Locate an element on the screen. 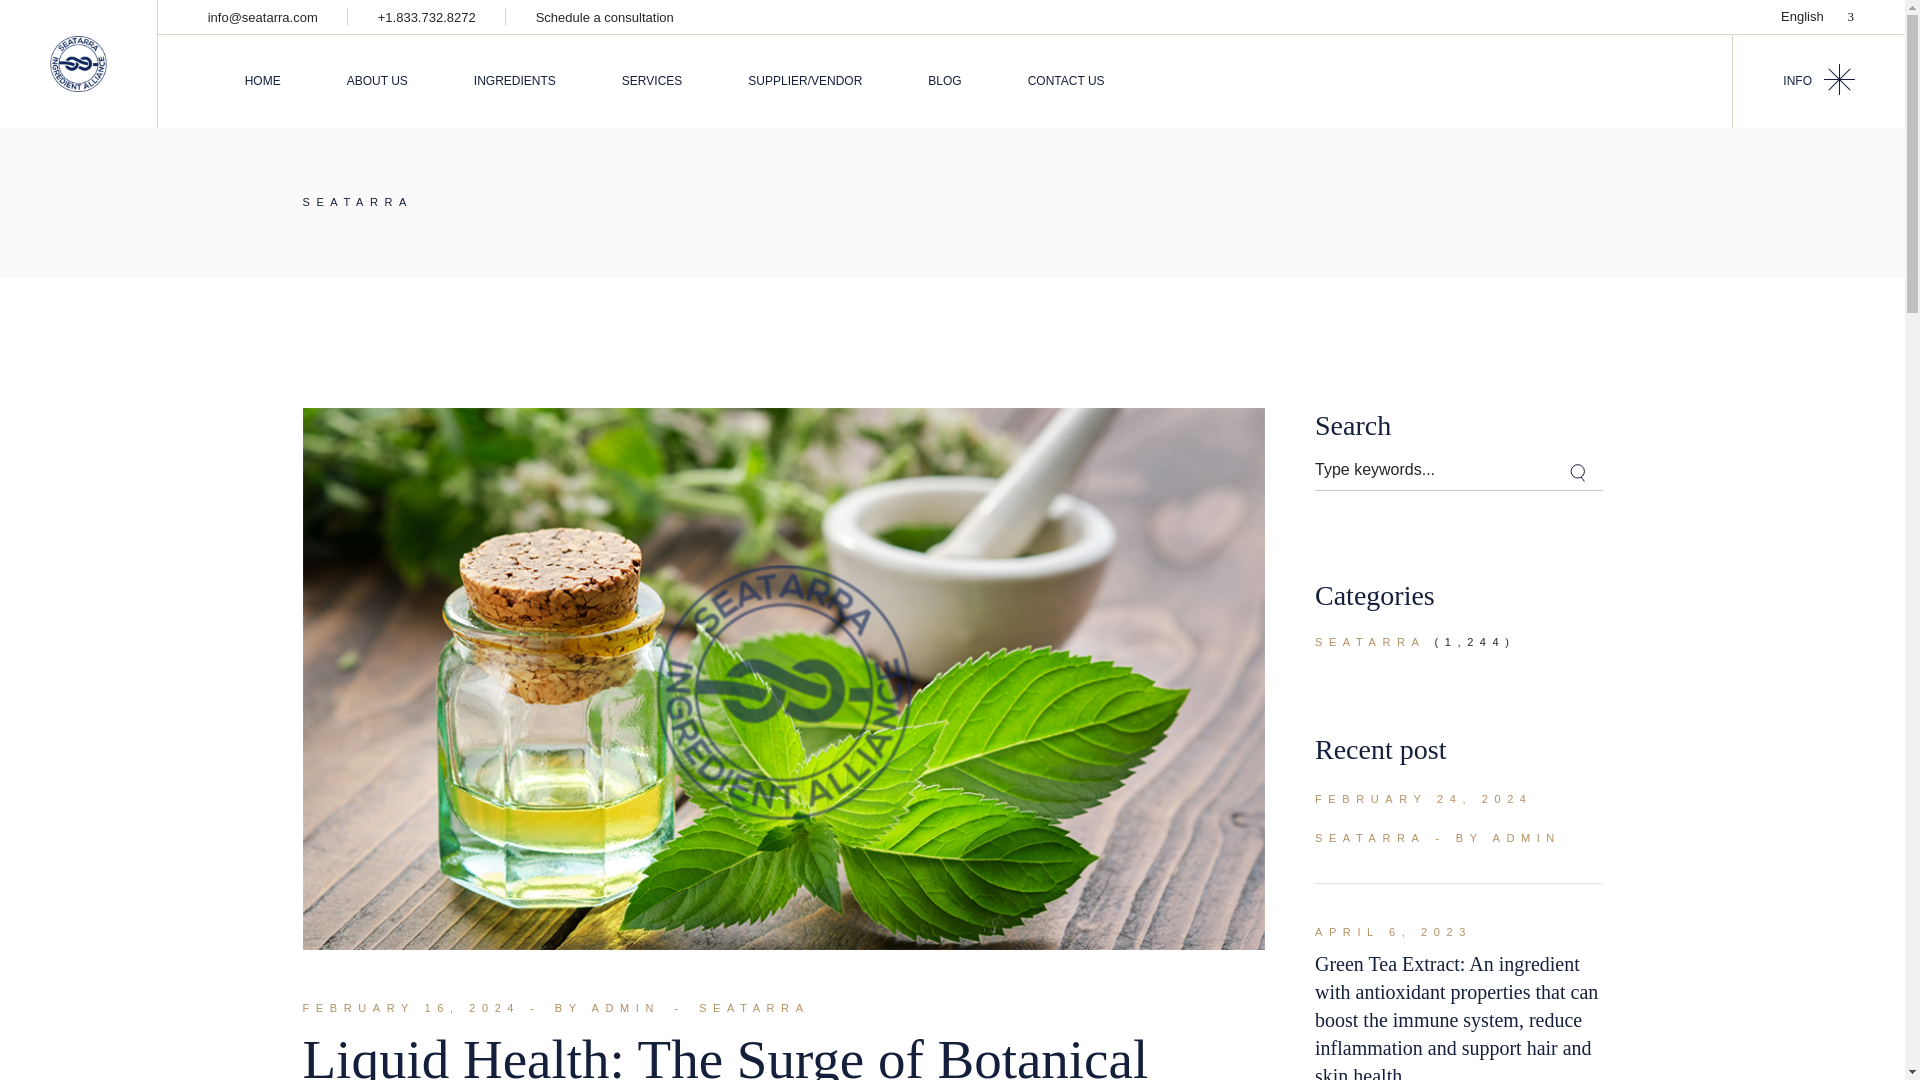 The height and width of the screenshot is (1080, 1920). INFO is located at coordinates (1818, 81).